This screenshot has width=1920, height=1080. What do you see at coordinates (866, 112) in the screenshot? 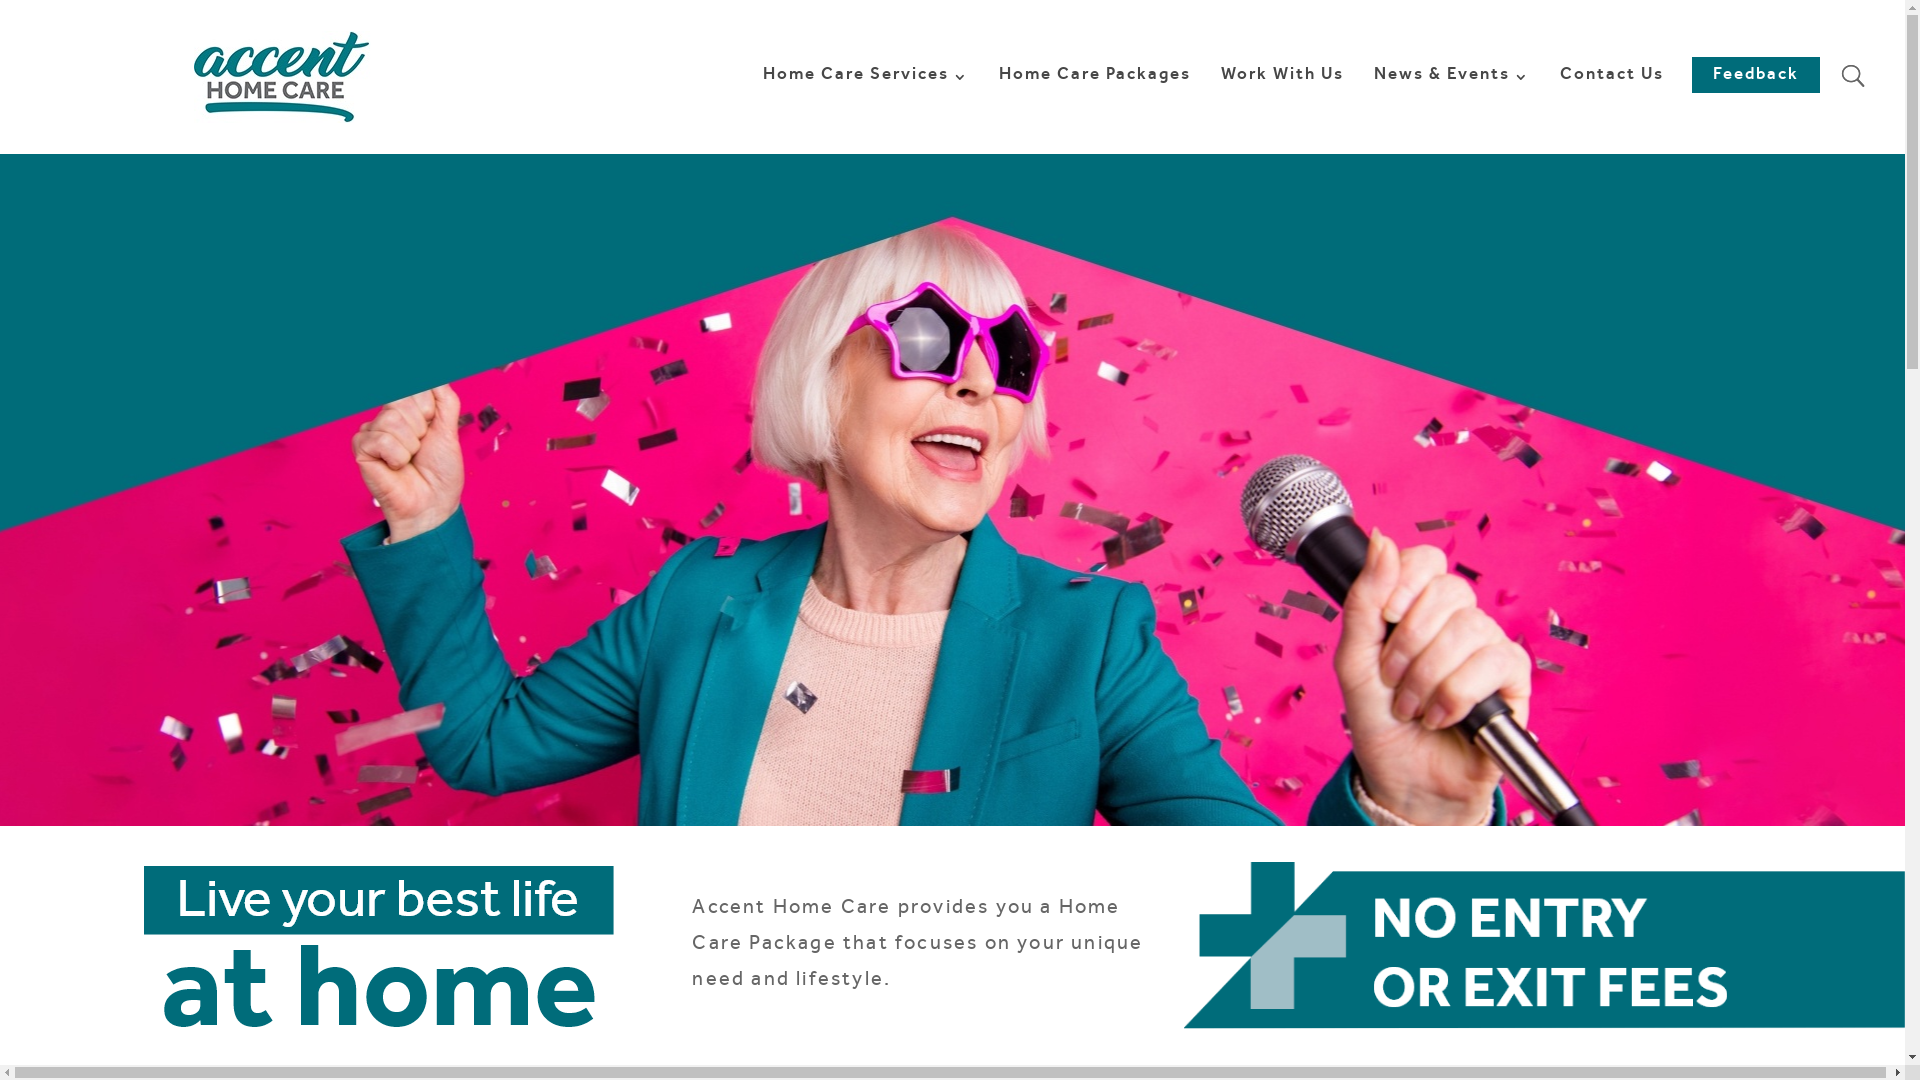
I see `Home Care Services` at bounding box center [866, 112].